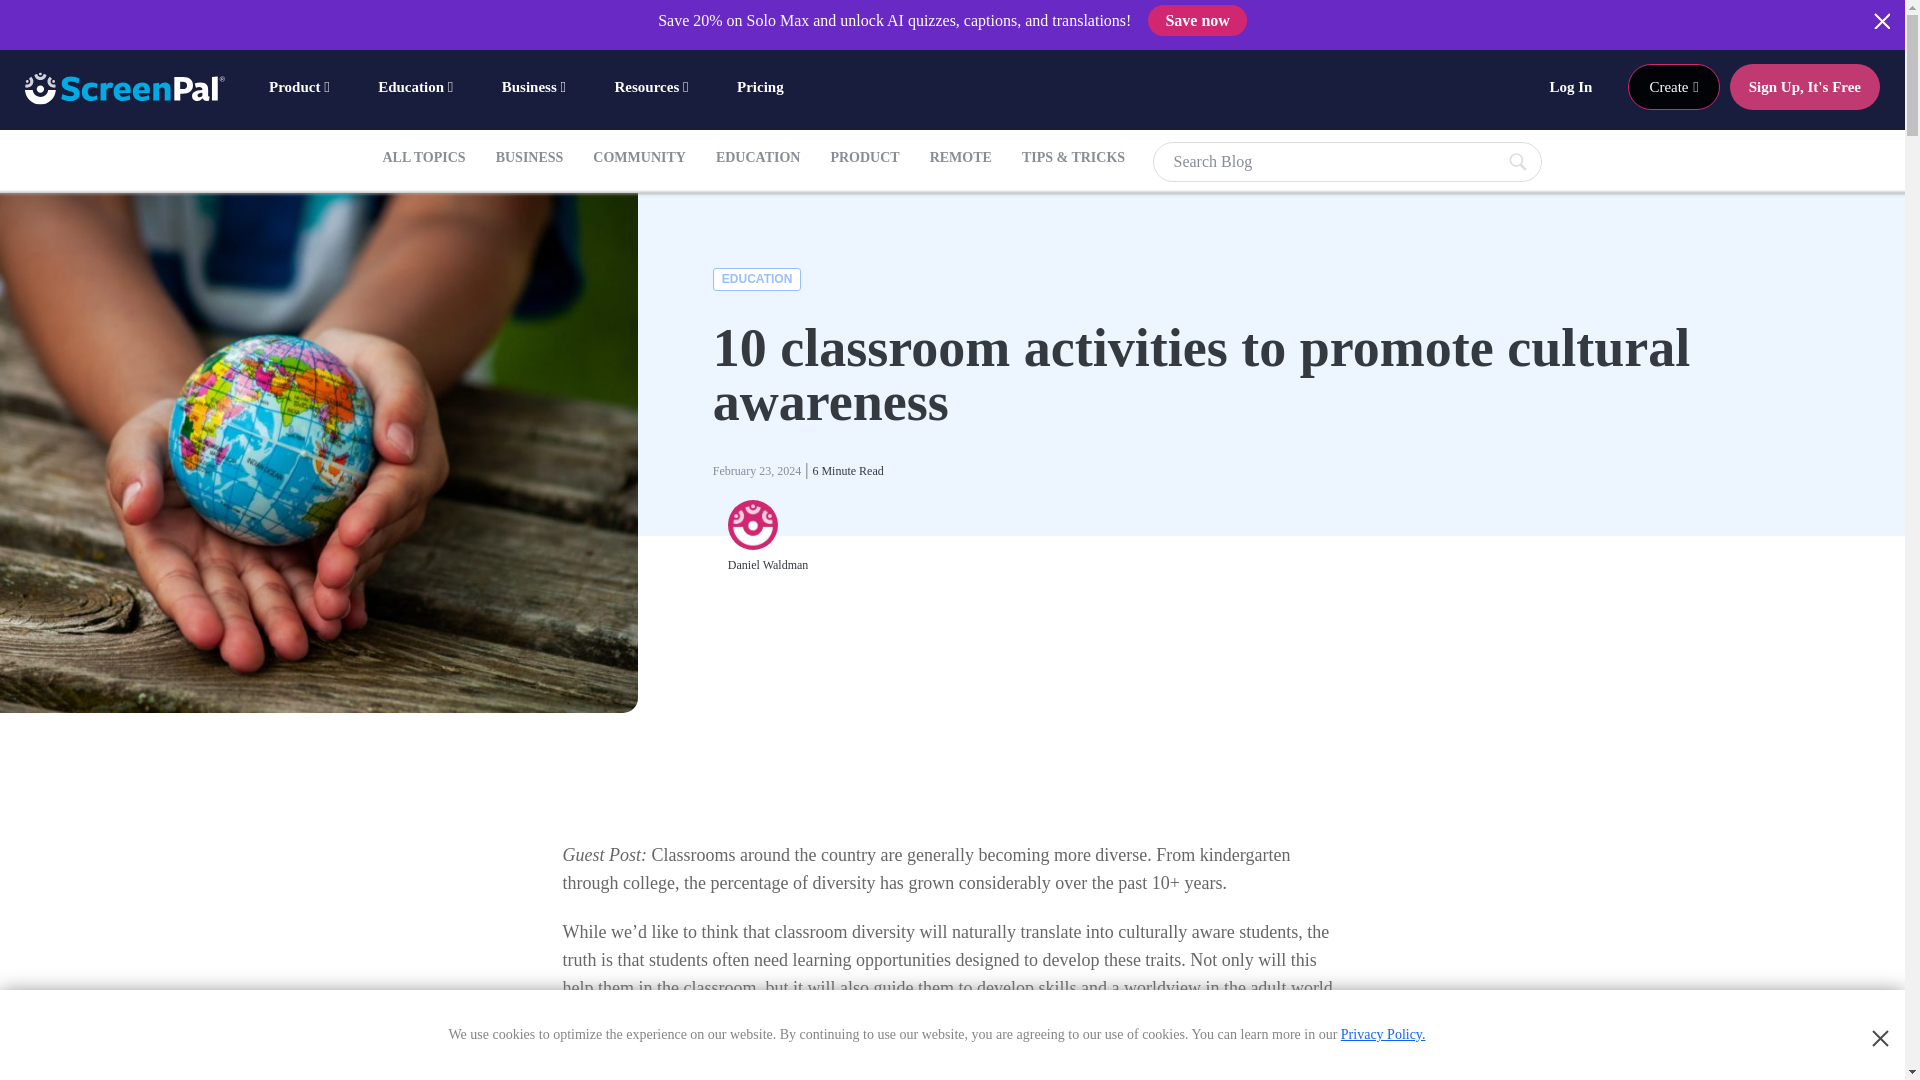 The width and height of the screenshot is (1920, 1080). What do you see at coordinates (1570, 86) in the screenshot?
I see `Log In` at bounding box center [1570, 86].